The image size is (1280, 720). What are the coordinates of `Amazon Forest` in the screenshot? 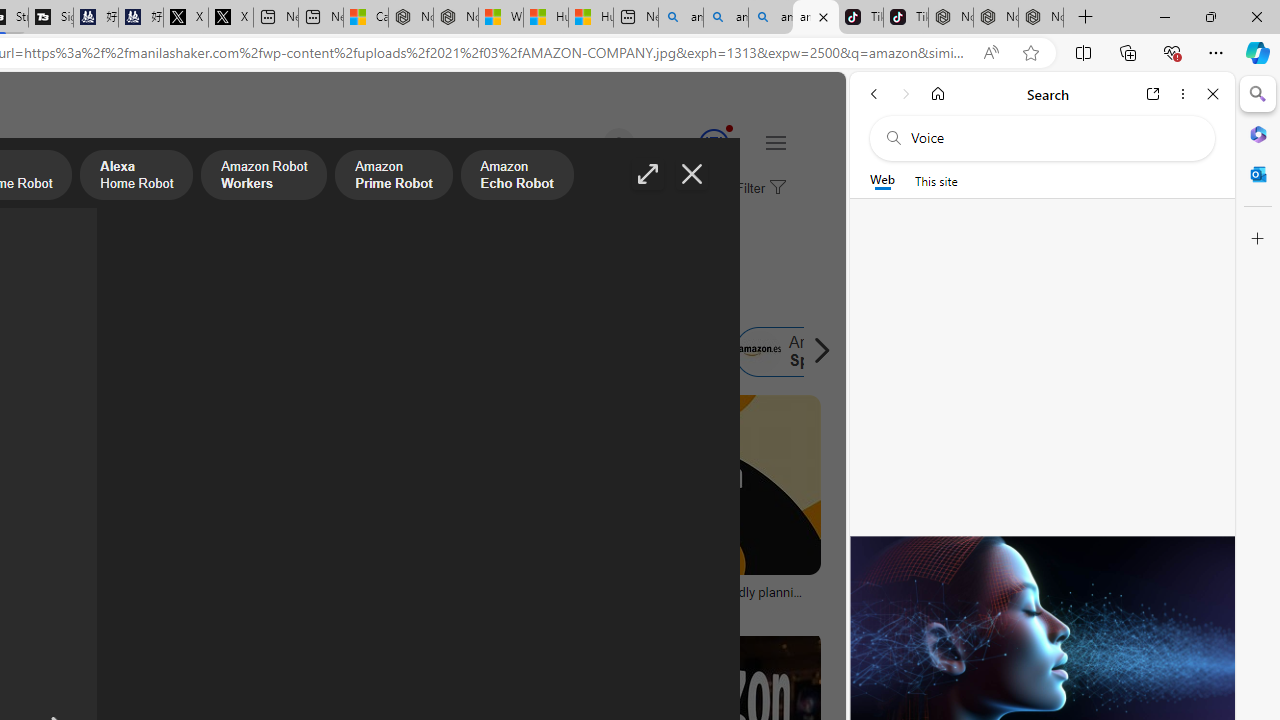 It's located at (518, 352).